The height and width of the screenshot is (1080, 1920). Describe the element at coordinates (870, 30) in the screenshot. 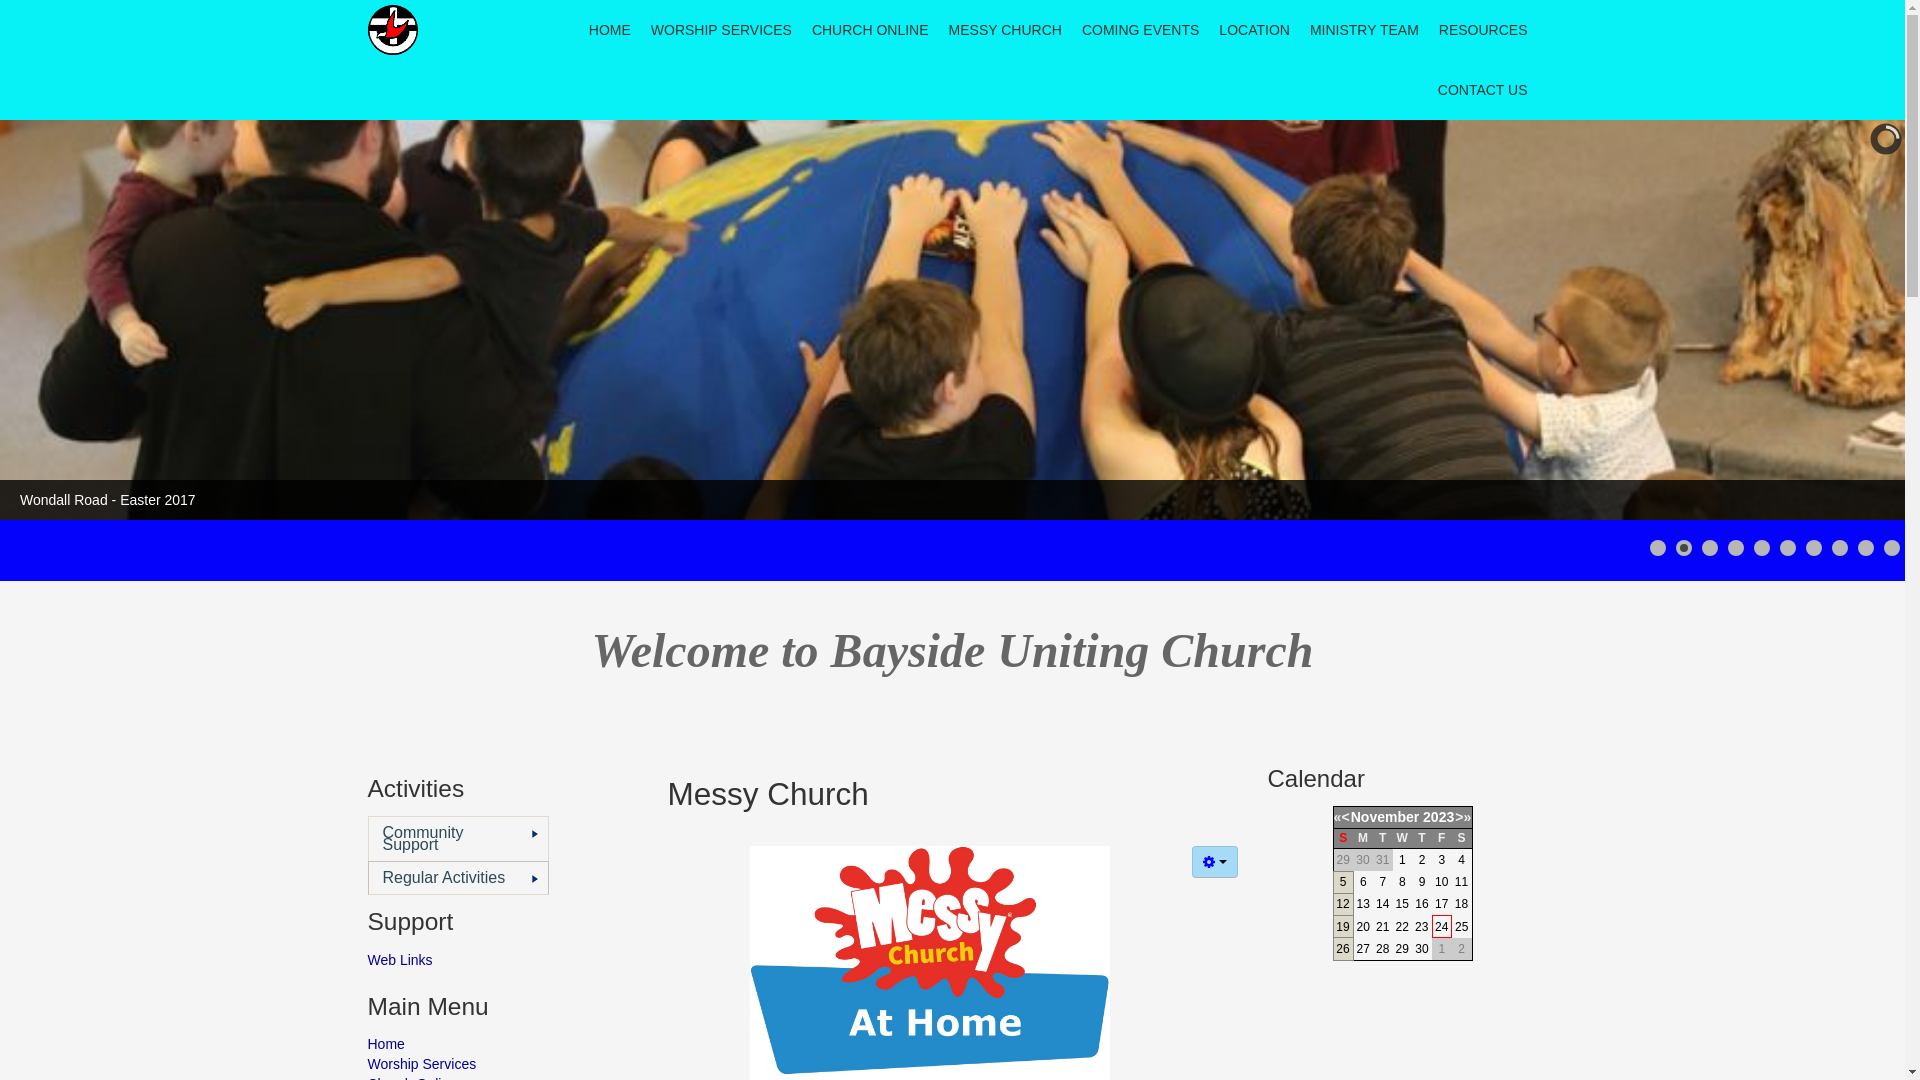

I see `CHURCH ONLINE` at that location.